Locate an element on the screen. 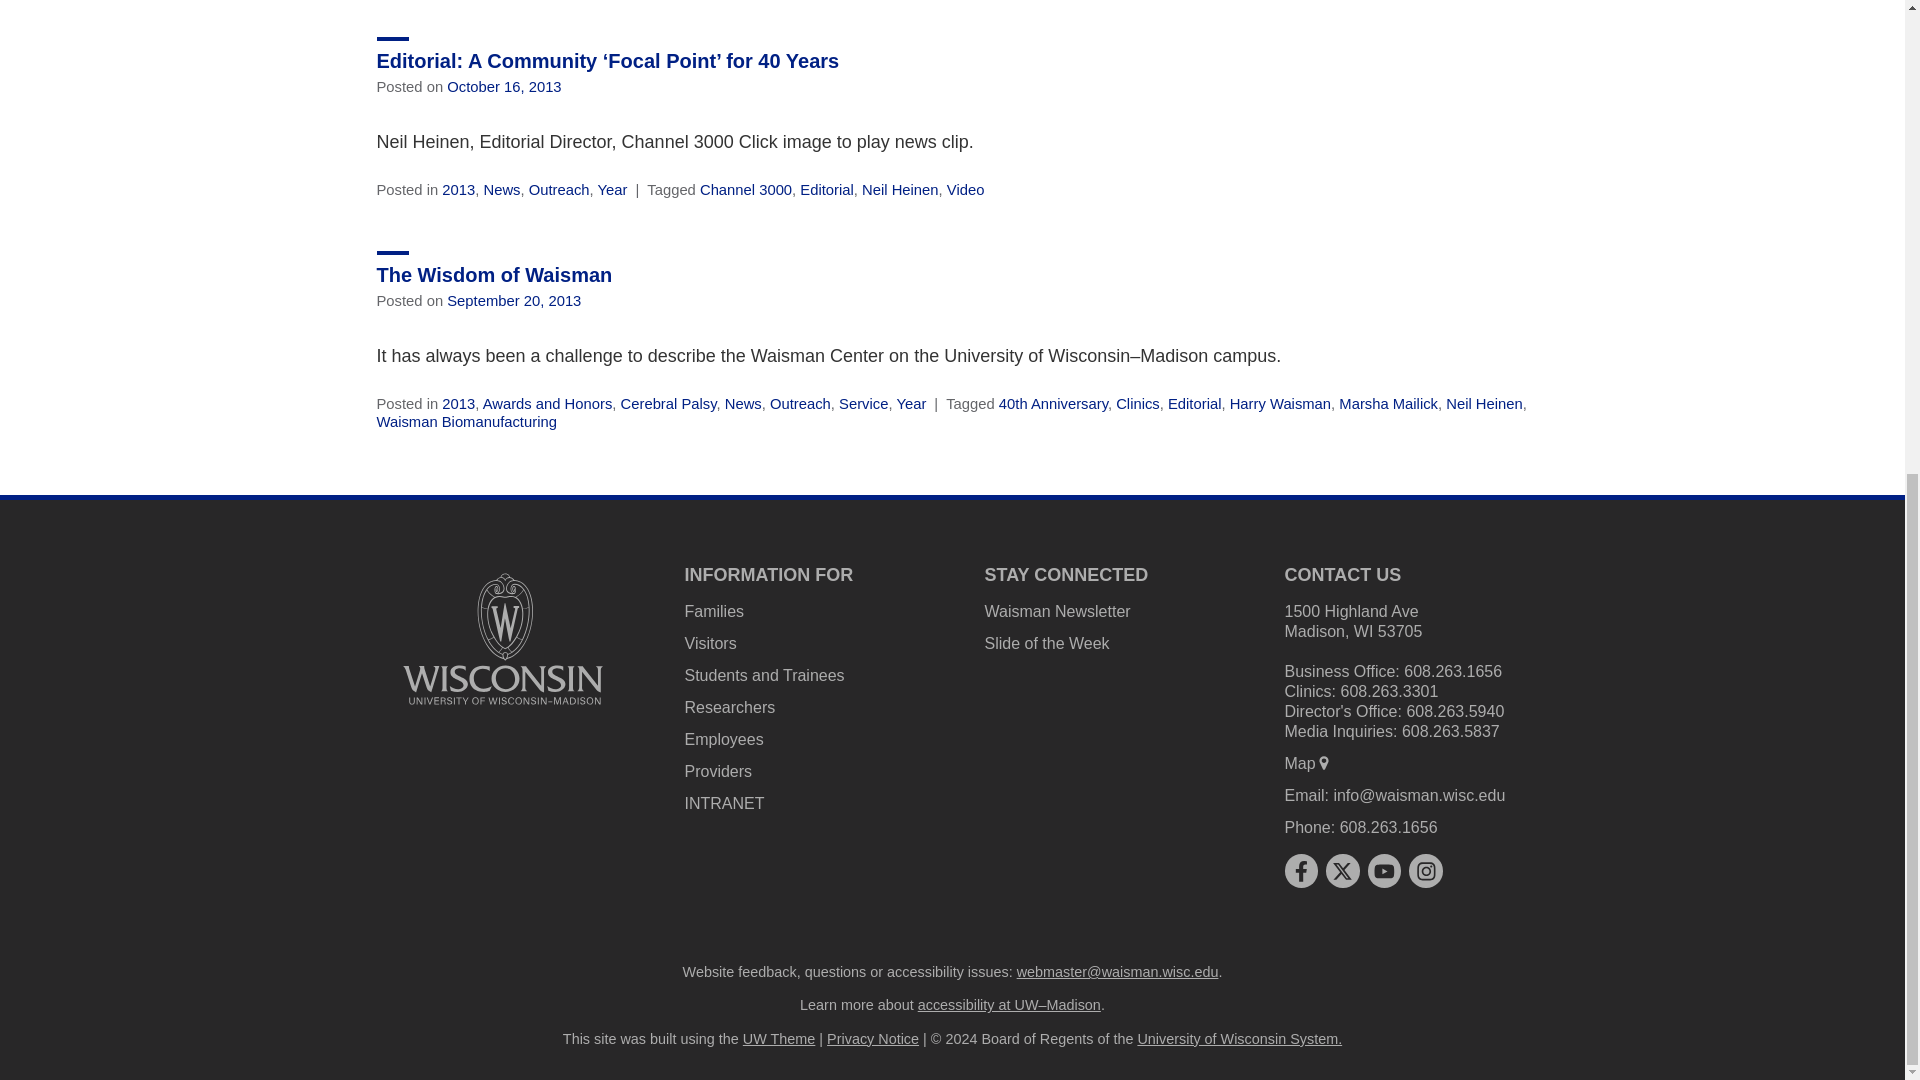 This screenshot has width=1920, height=1080. University logo that links to main university website is located at coordinates (502, 638).